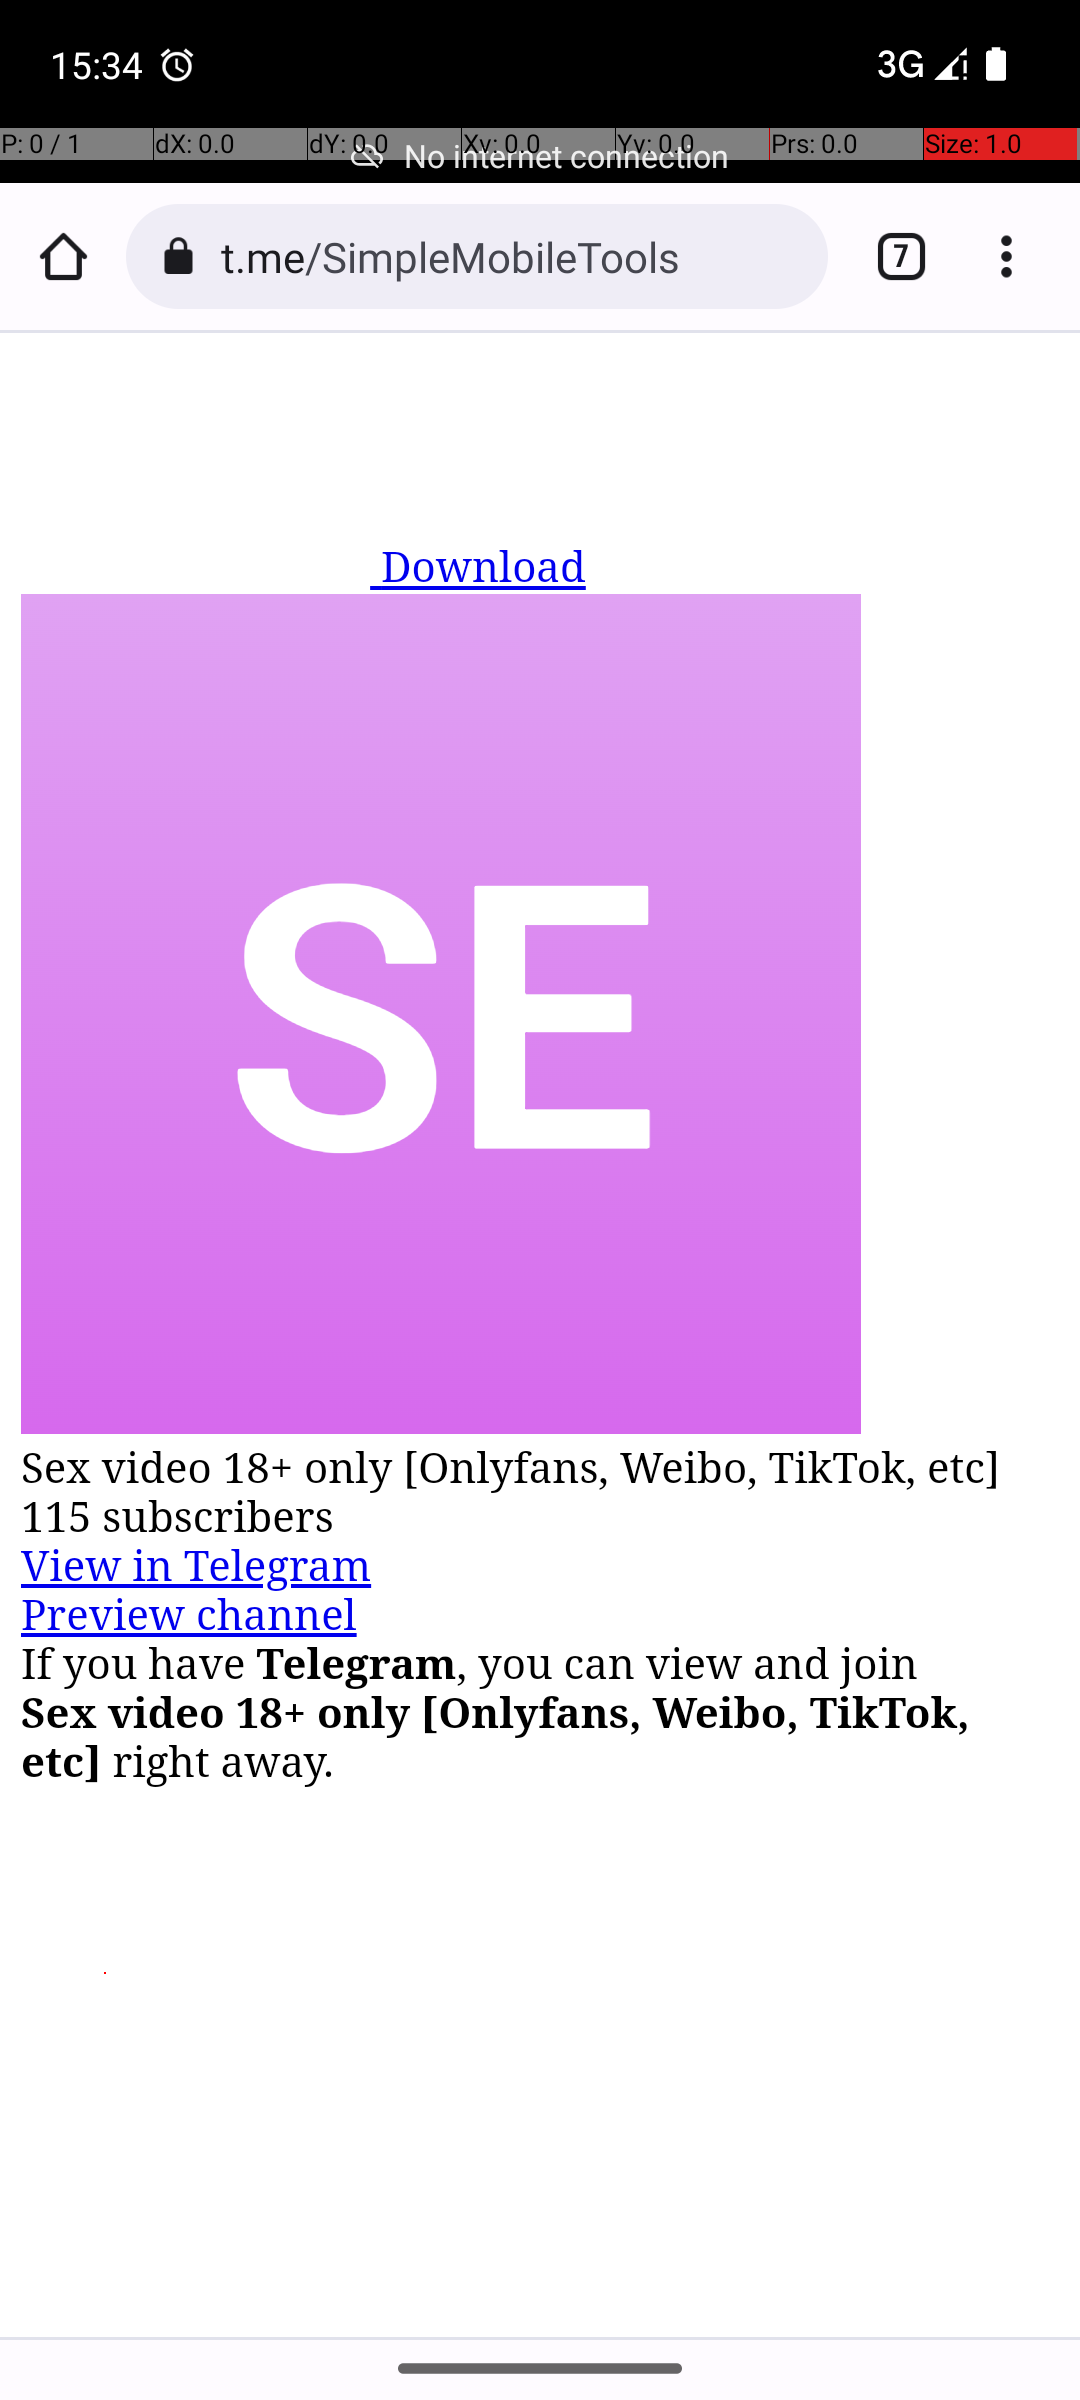 Image resolution: width=1080 pixels, height=2400 pixels. I want to click on This image isn‘t labeled. Open the More Options menu at the top right to get image descriptions., so click(441, 1018).